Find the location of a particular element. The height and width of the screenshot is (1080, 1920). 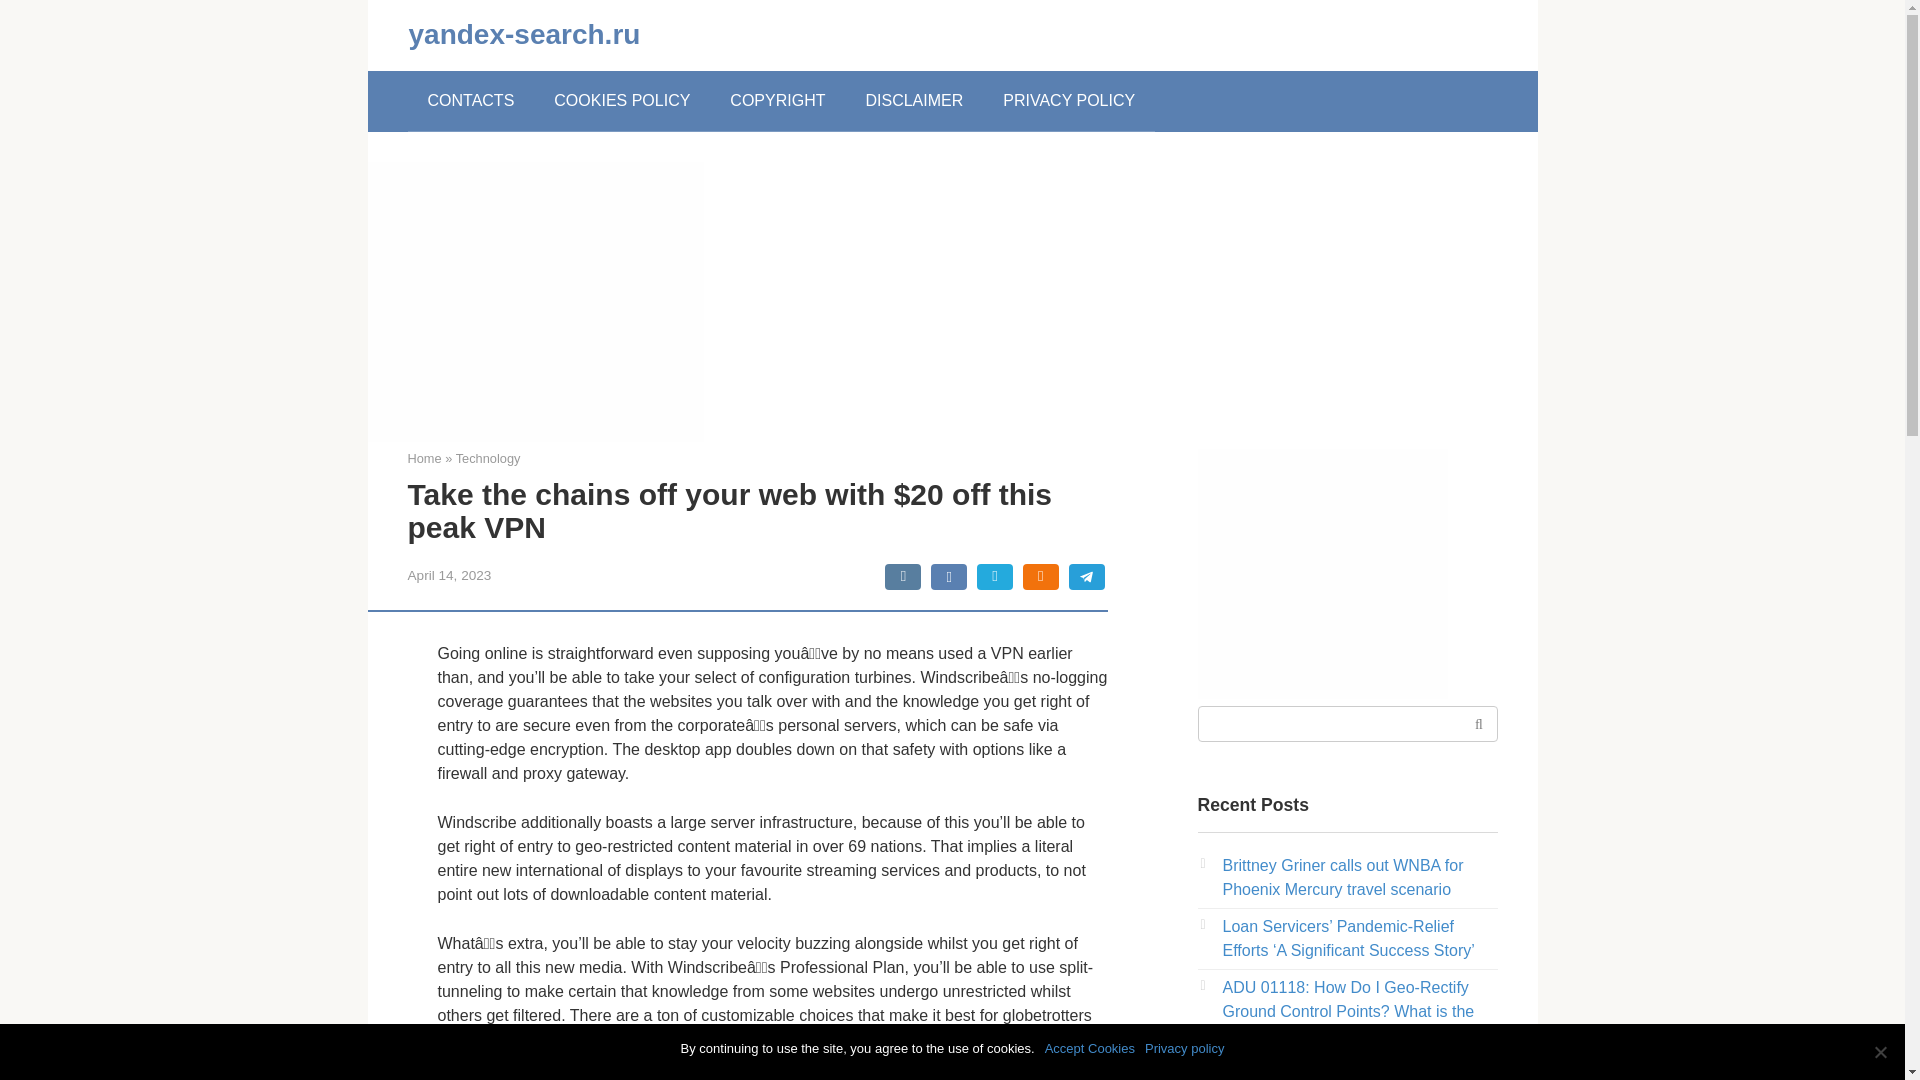

Advertisement is located at coordinates (536, 302).